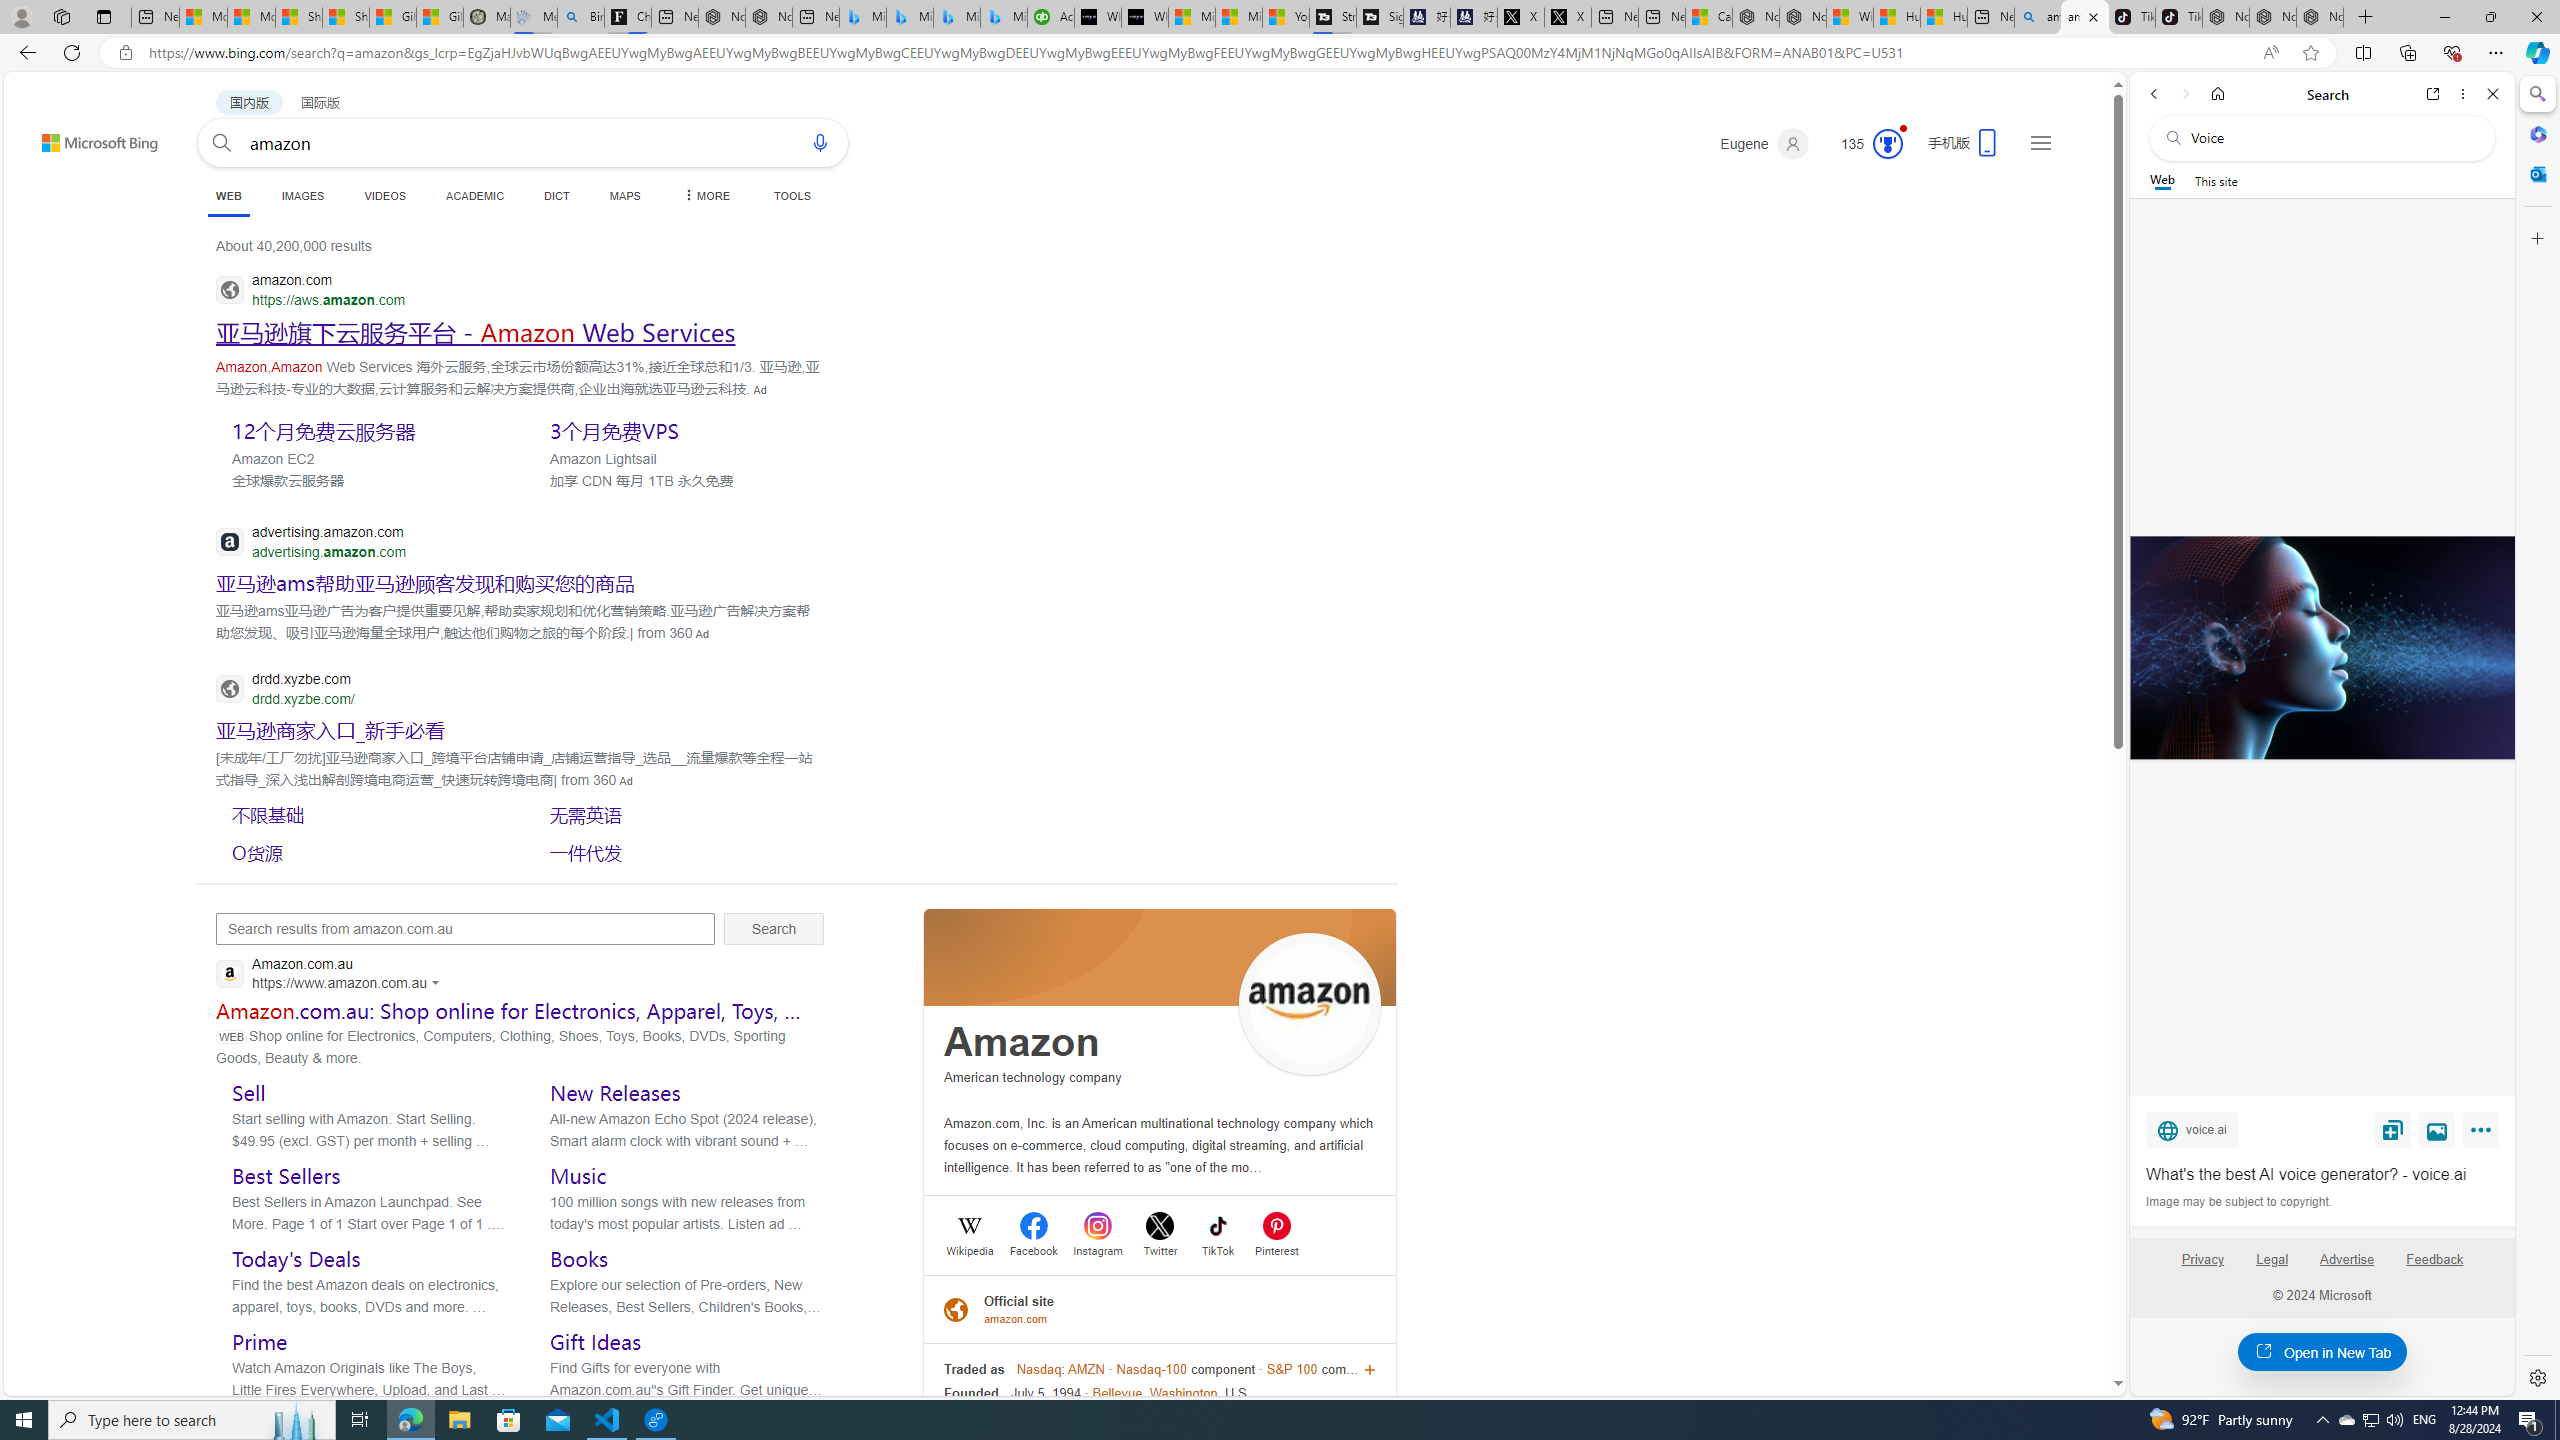 This screenshot has height=1440, width=2560. I want to click on Bing Real Estate - Home sales and rental listings, so click(579, 17).